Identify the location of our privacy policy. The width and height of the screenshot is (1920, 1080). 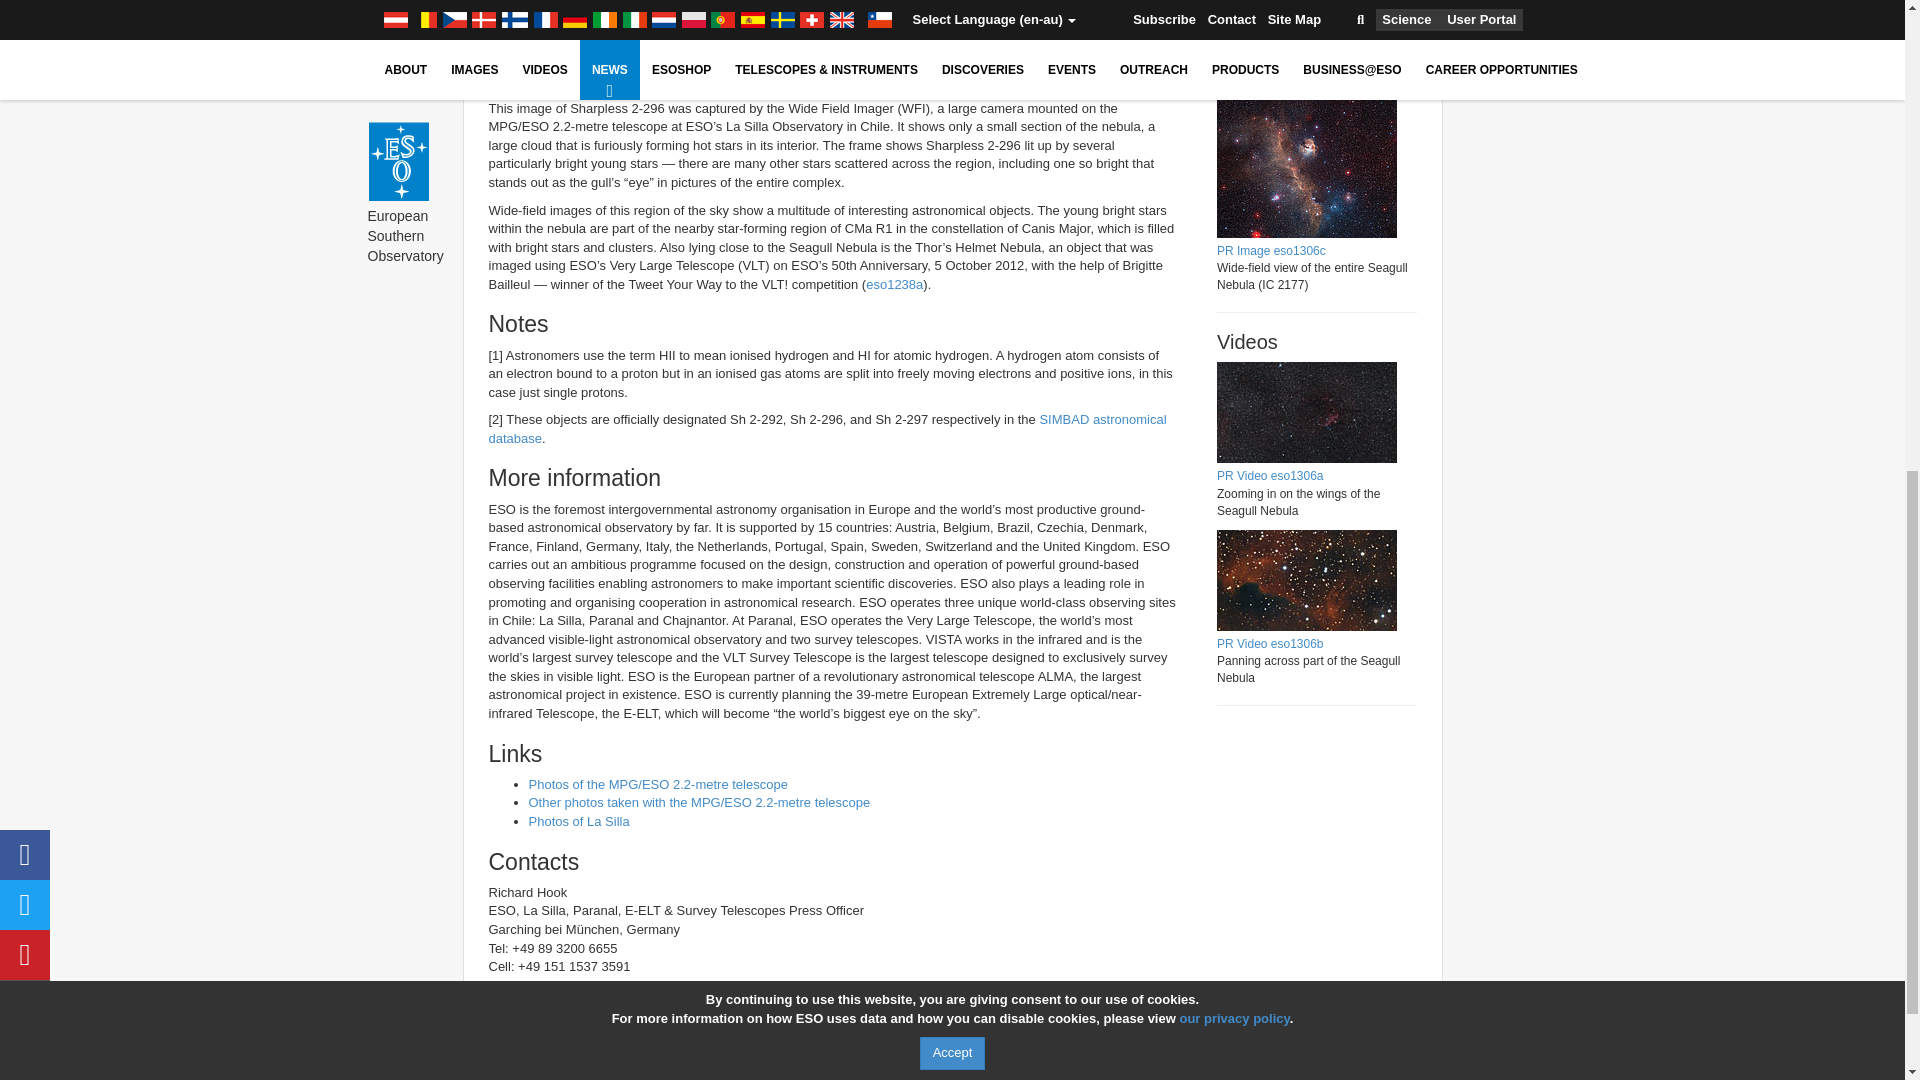
(1233, 110).